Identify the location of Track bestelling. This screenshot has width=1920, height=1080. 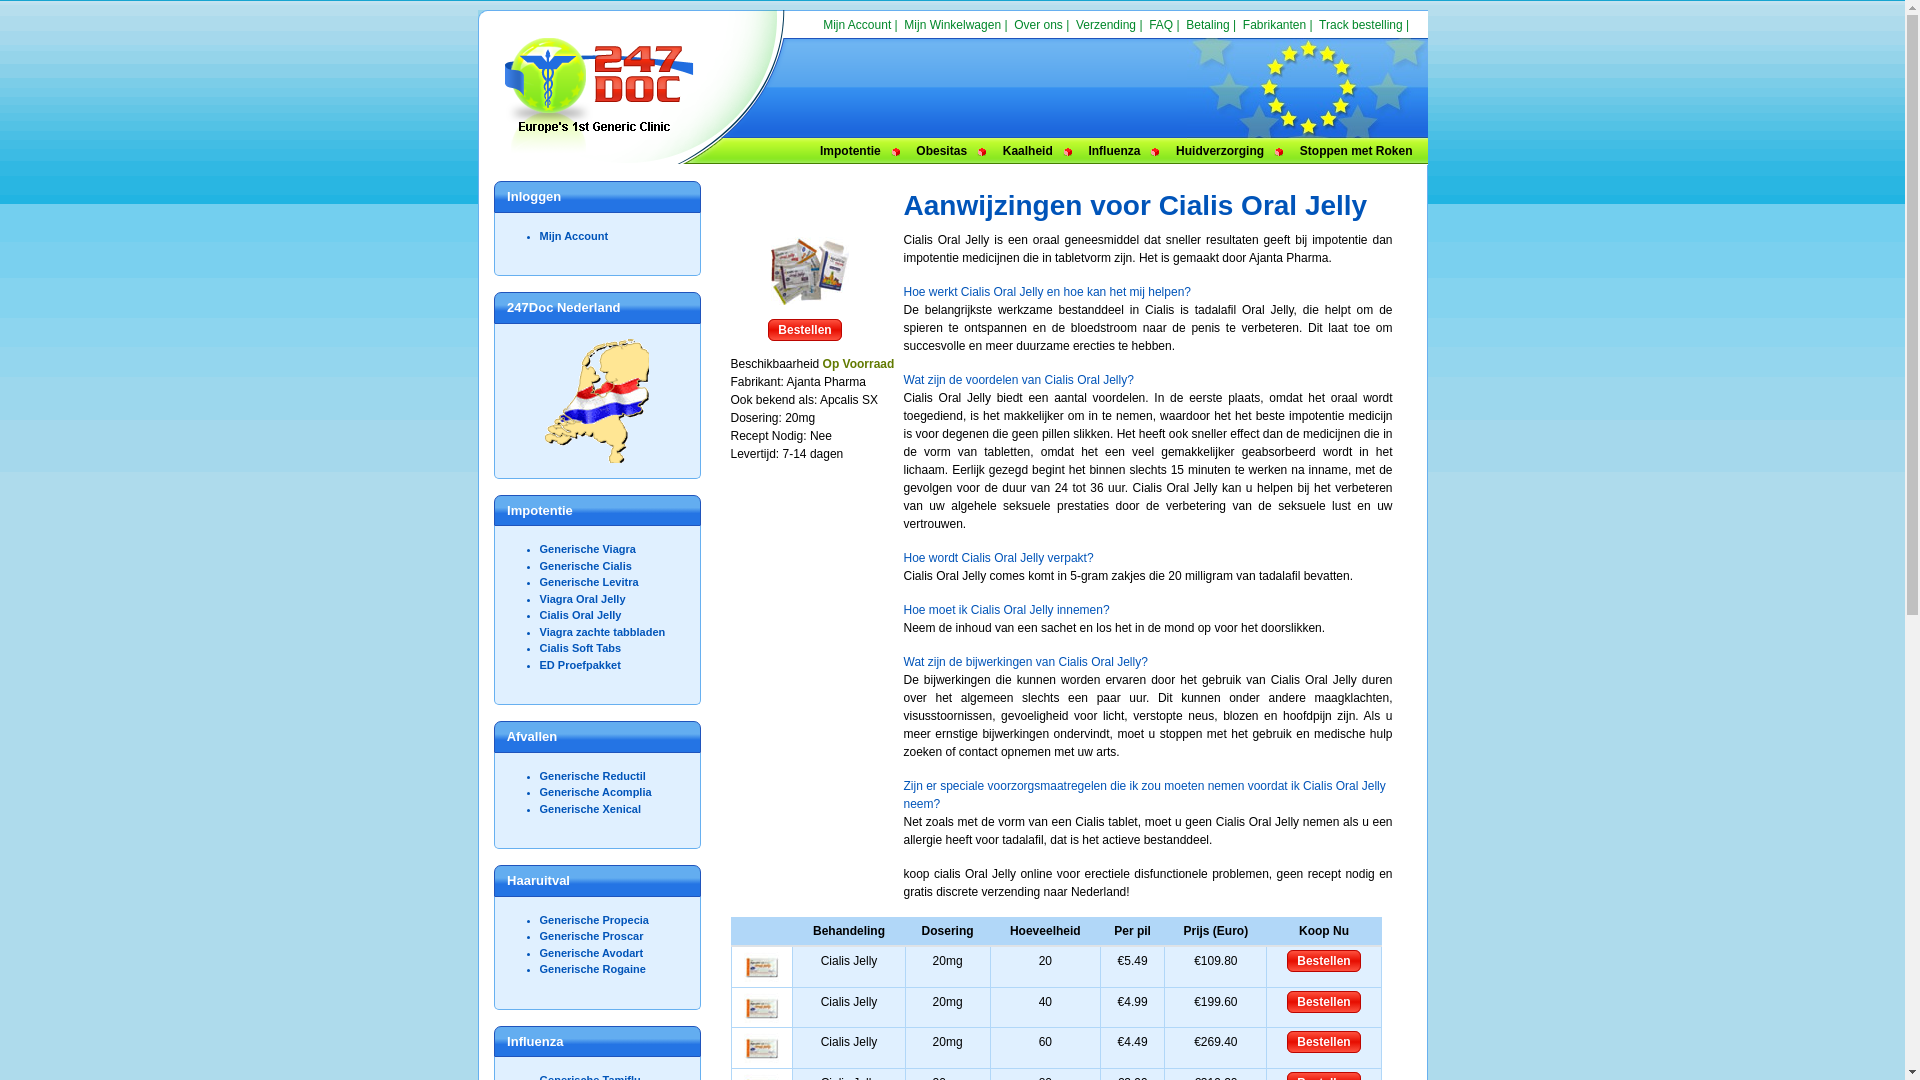
(1361, 25).